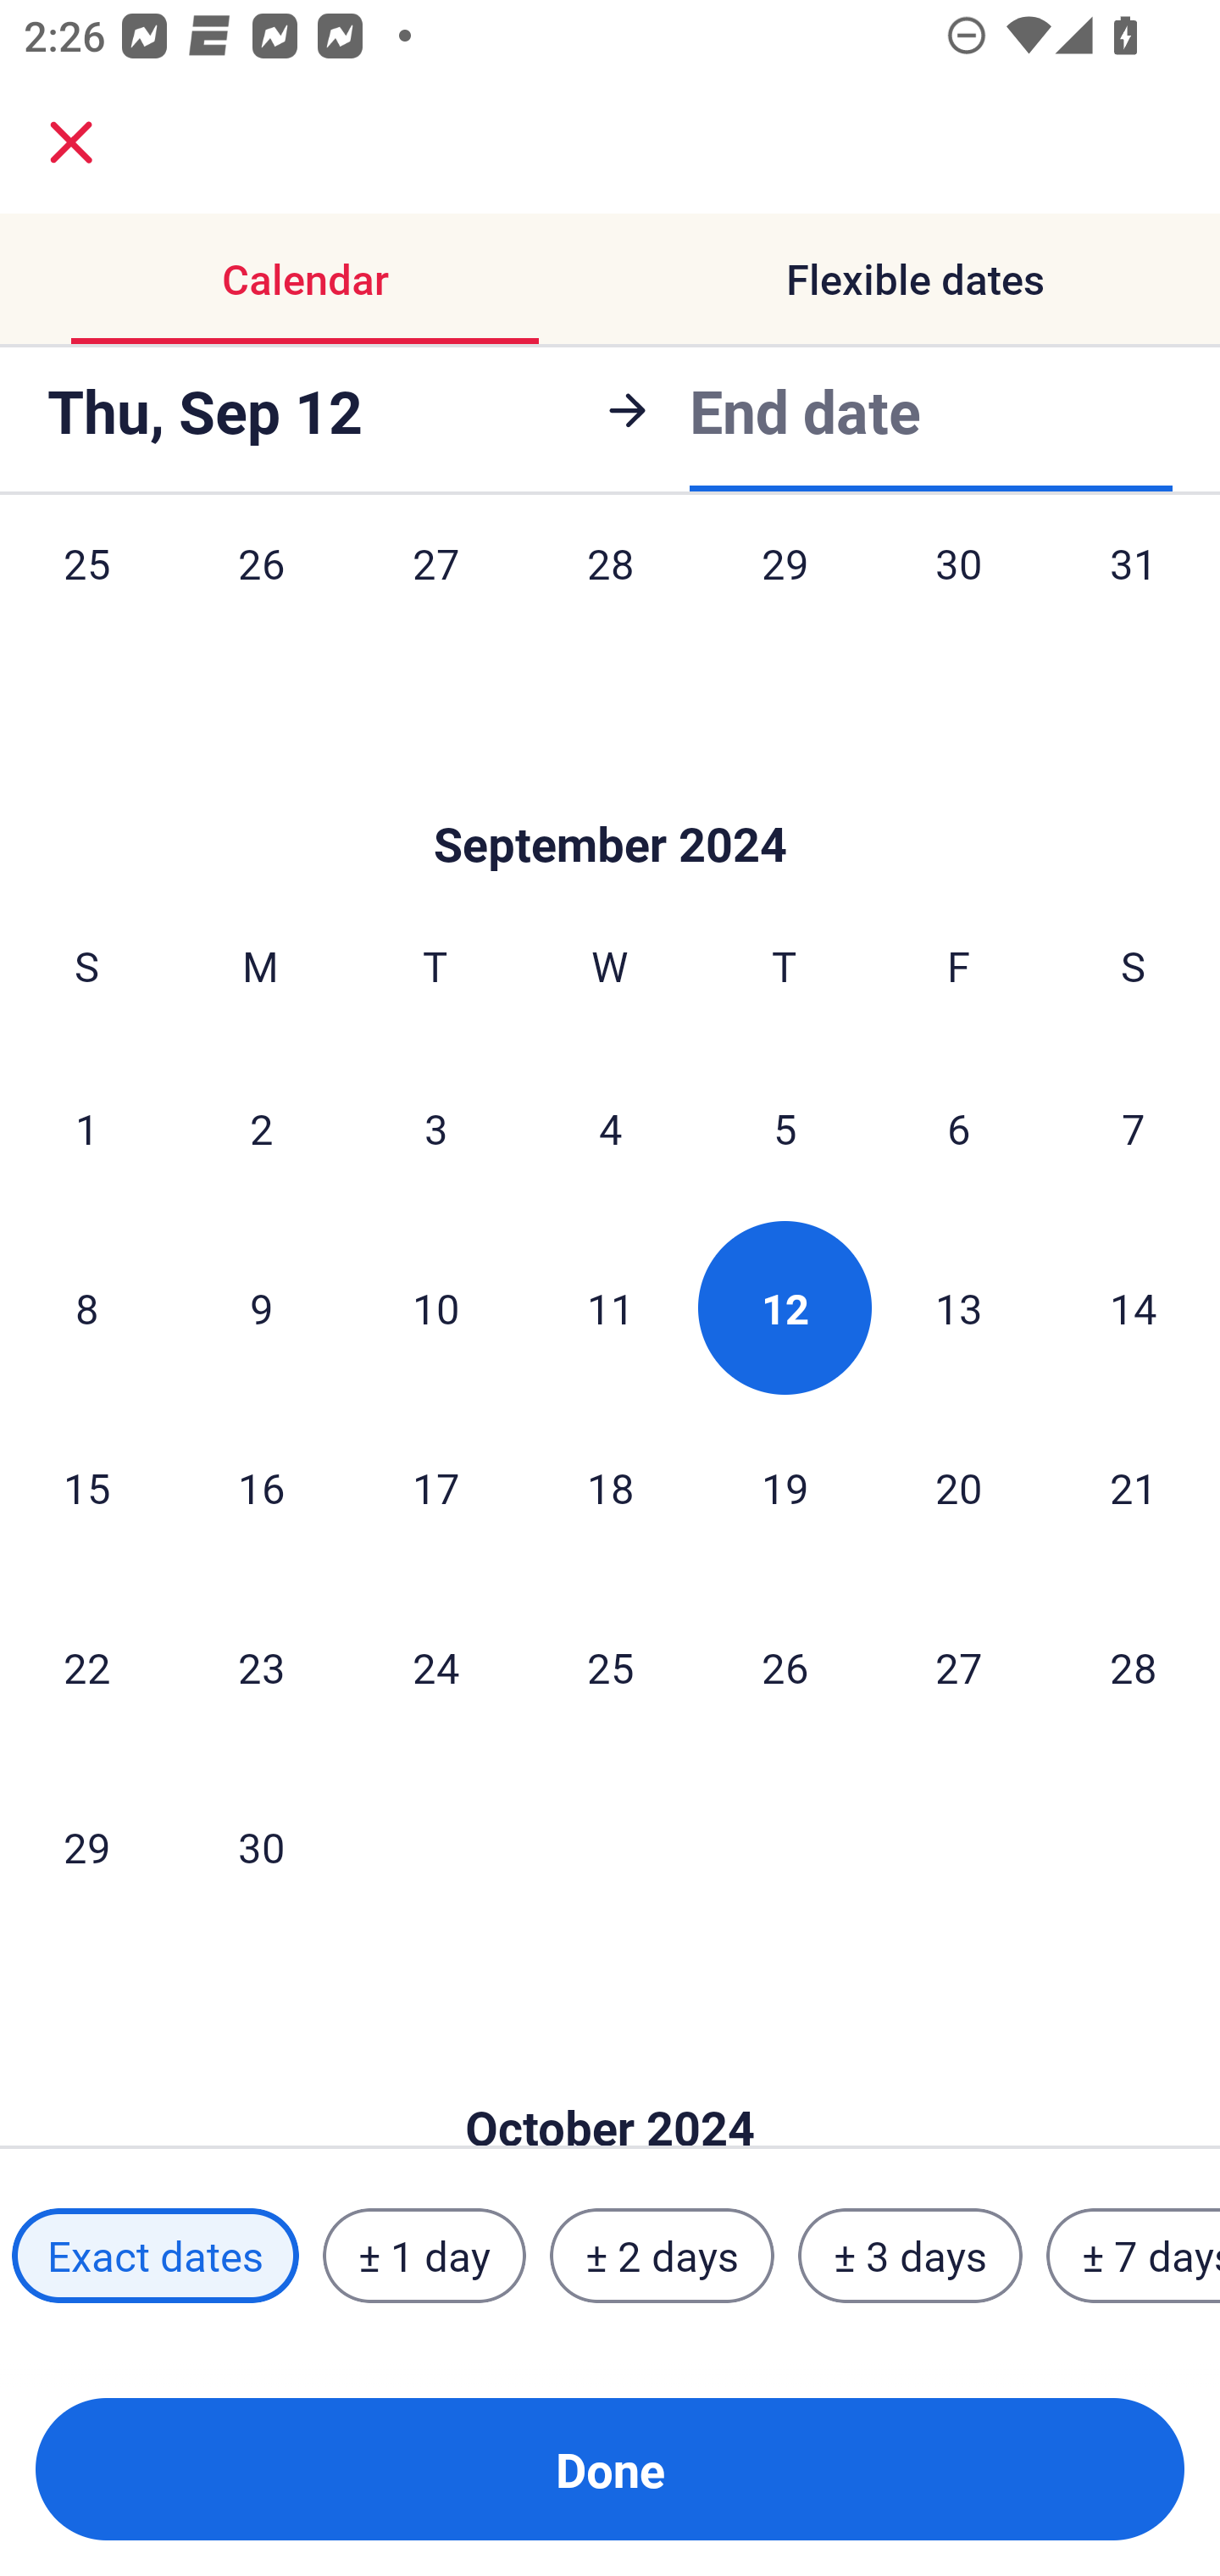 Image resolution: width=1220 pixels, height=2576 pixels. What do you see at coordinates (610, 2076) in the screenshot?
I see `Skip to Done` at bounding box center [610, 2076].